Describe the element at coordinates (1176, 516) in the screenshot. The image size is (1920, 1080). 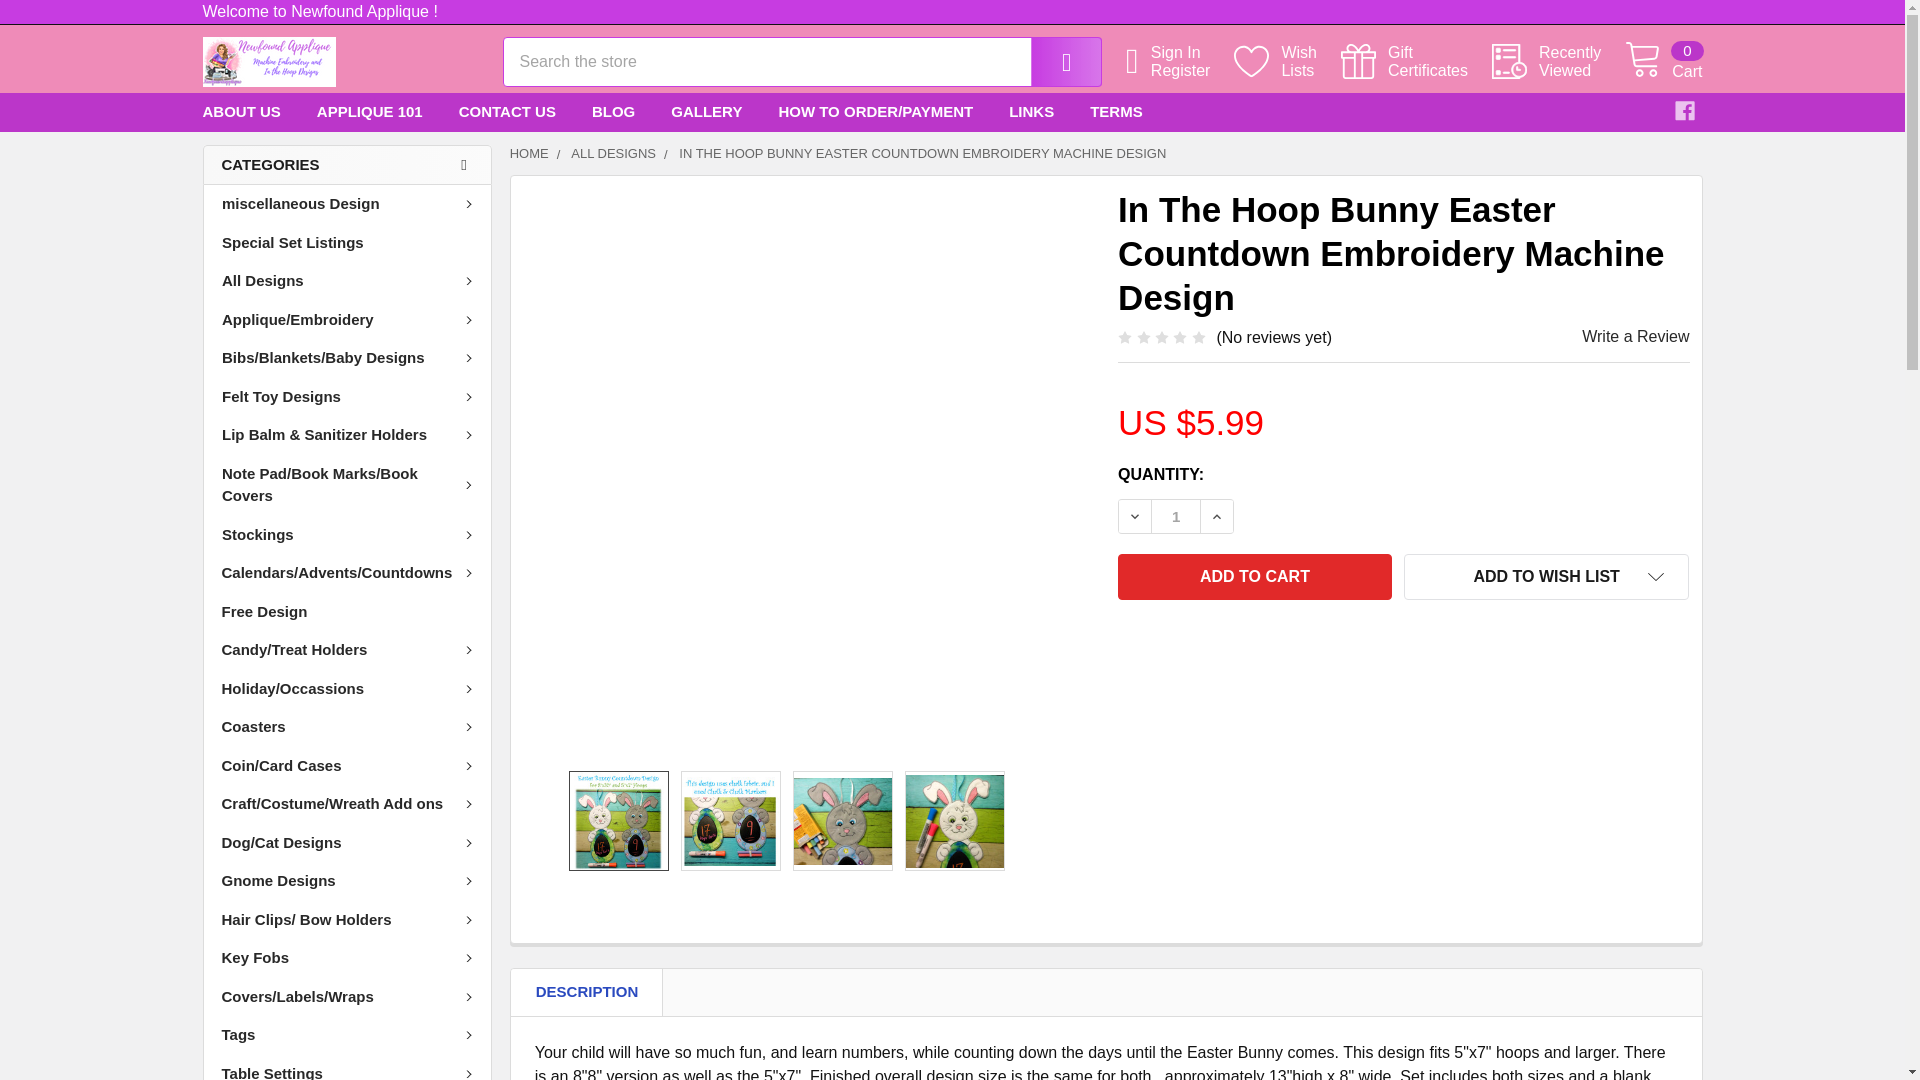
I see `Add to Cart` at that location.